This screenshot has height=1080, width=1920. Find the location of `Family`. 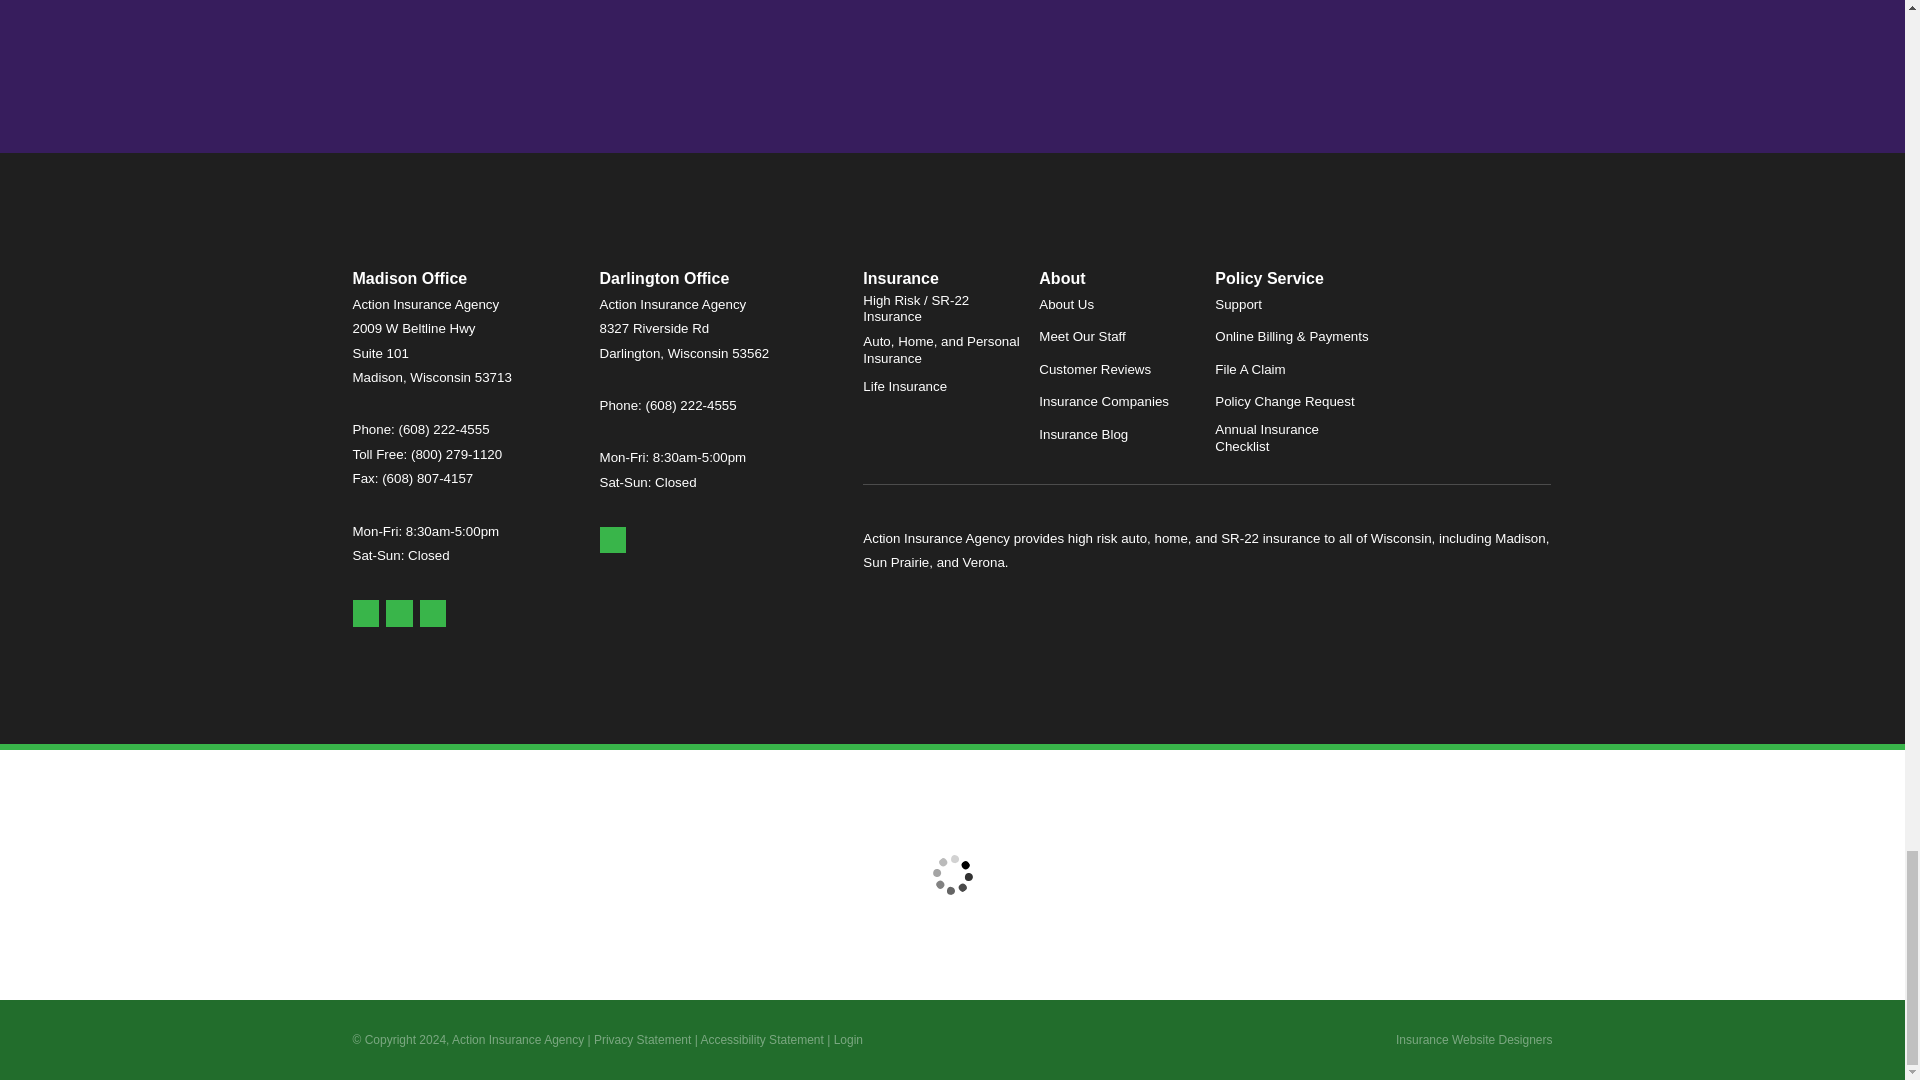

Family is located at coordinates (624, 20).